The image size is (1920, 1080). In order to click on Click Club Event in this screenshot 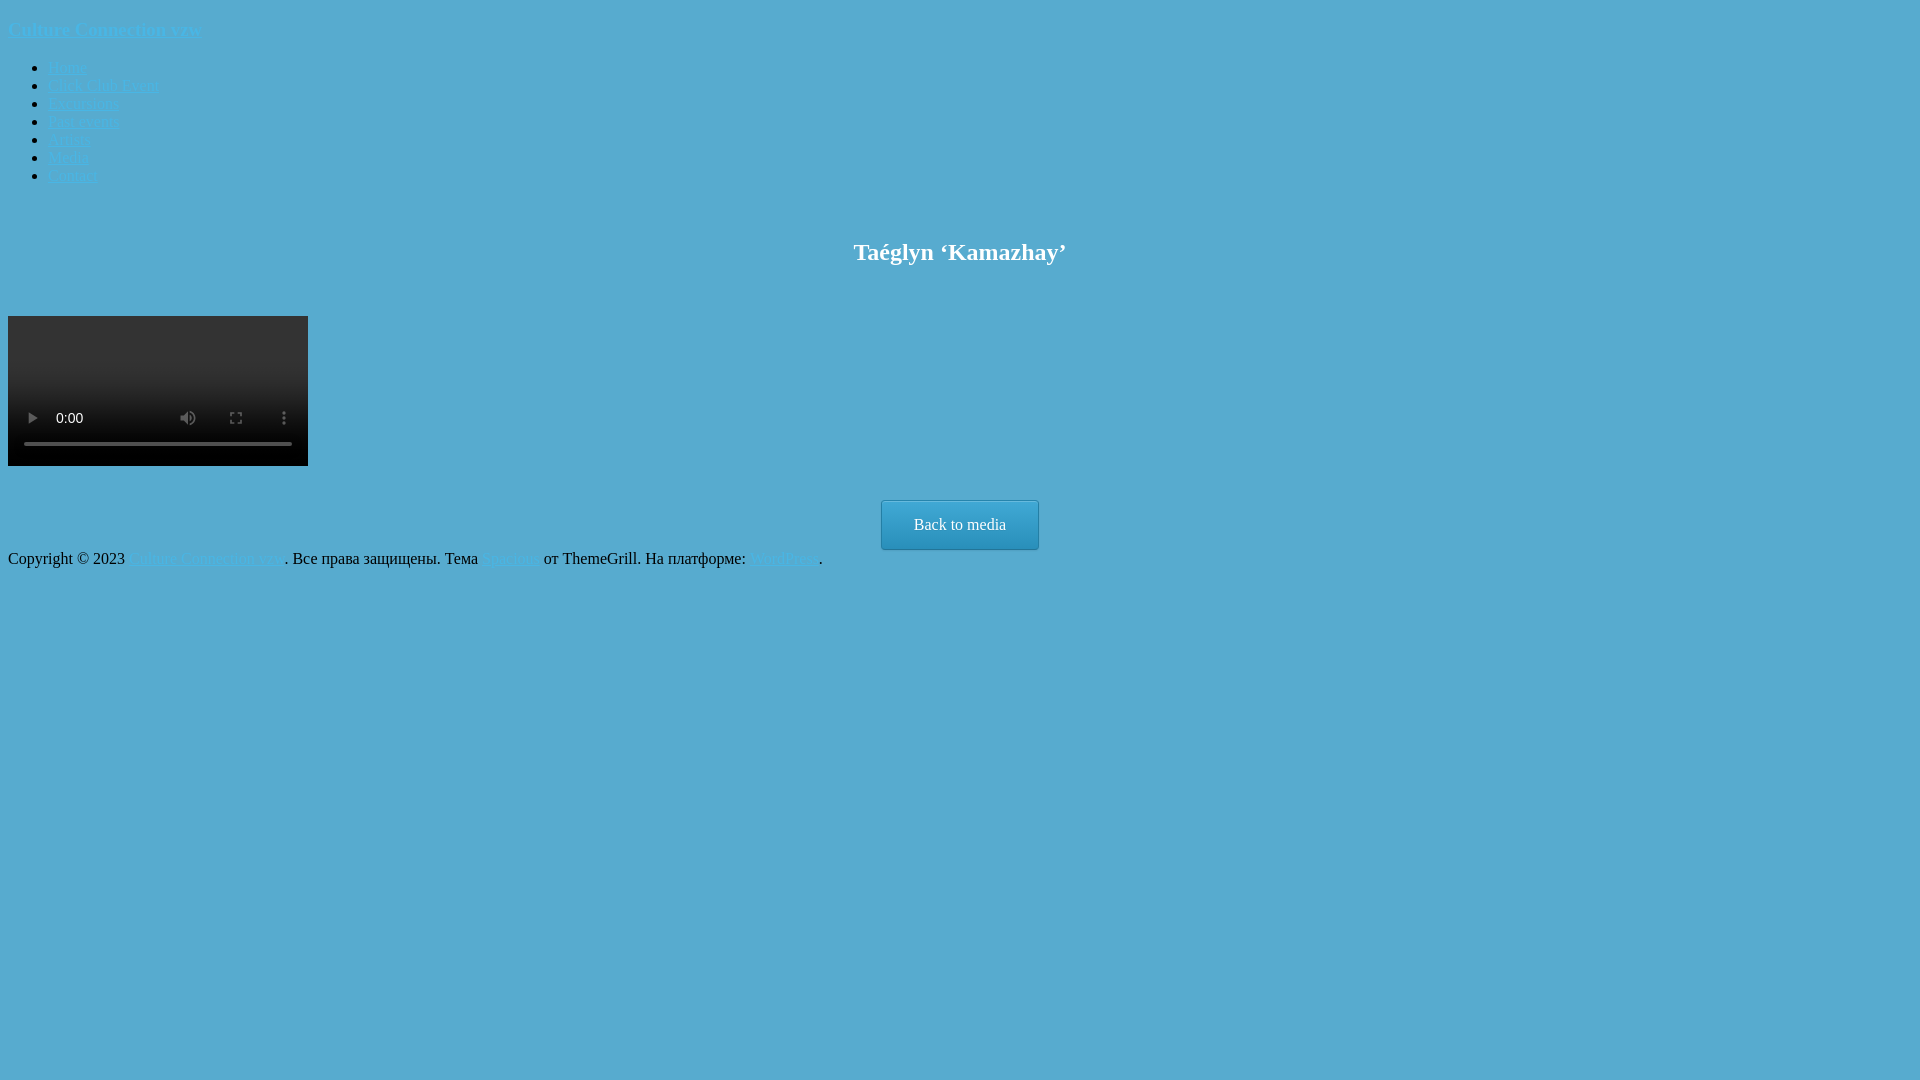, I will do `click(104, 86)`.